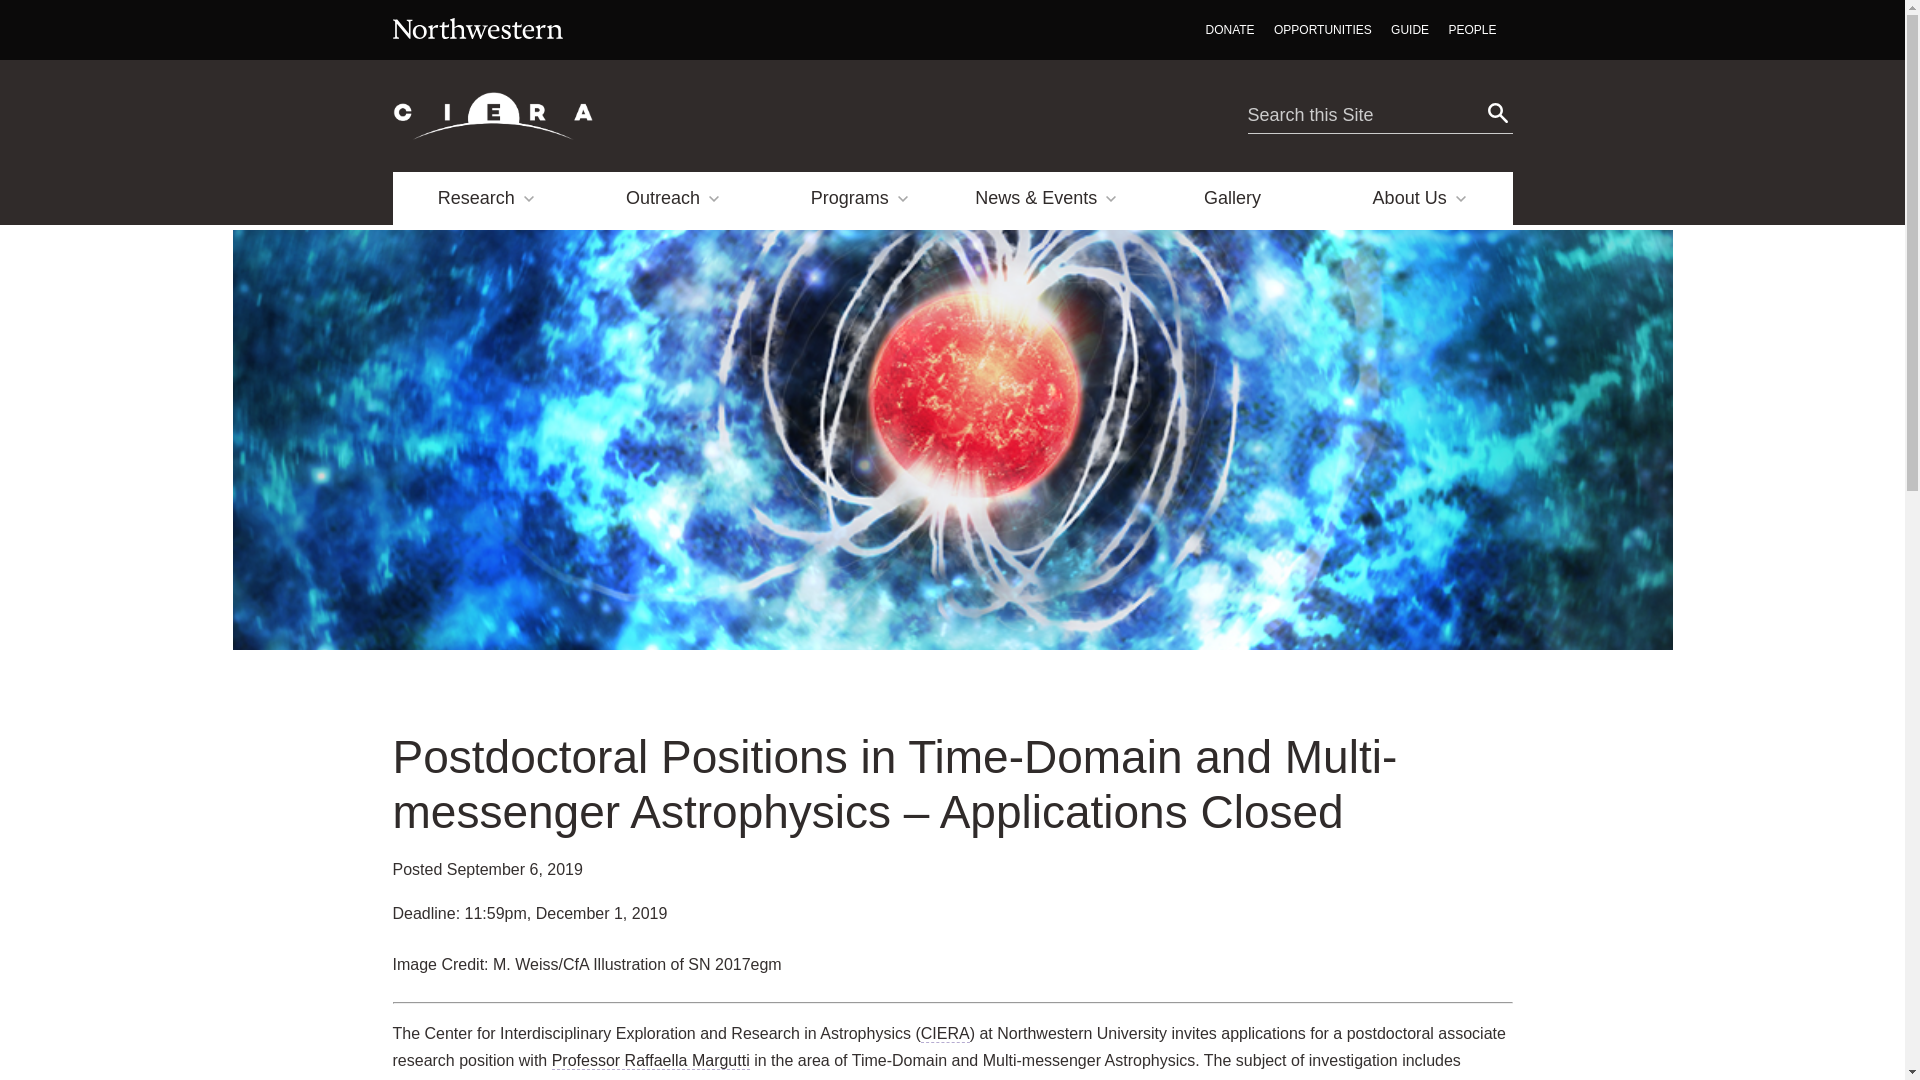 The width and height of the screenshot is (1920, 1080). Describe the element at coordinates (1323, 30) in the screenshot. I see `OPPORTUNITIES` at that location.